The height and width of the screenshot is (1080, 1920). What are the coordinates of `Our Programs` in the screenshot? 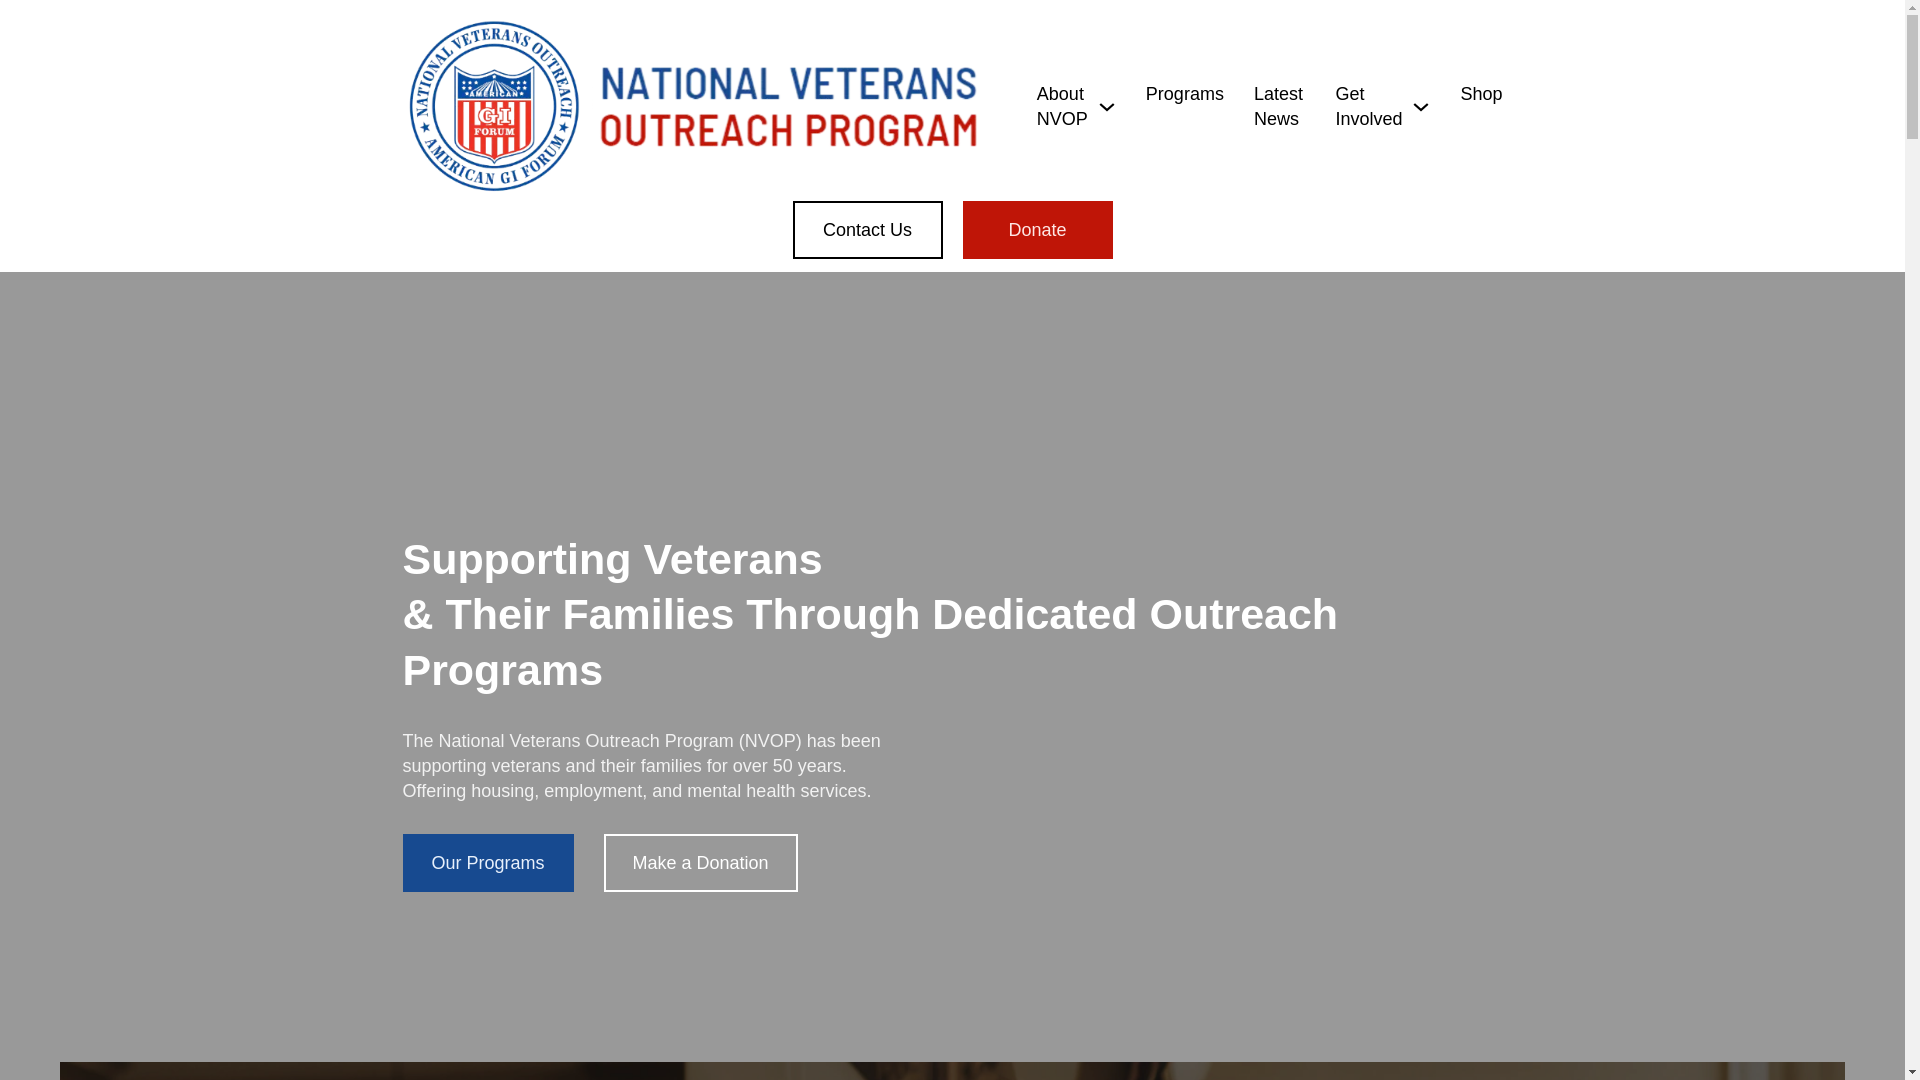 It's located at (486, 862).